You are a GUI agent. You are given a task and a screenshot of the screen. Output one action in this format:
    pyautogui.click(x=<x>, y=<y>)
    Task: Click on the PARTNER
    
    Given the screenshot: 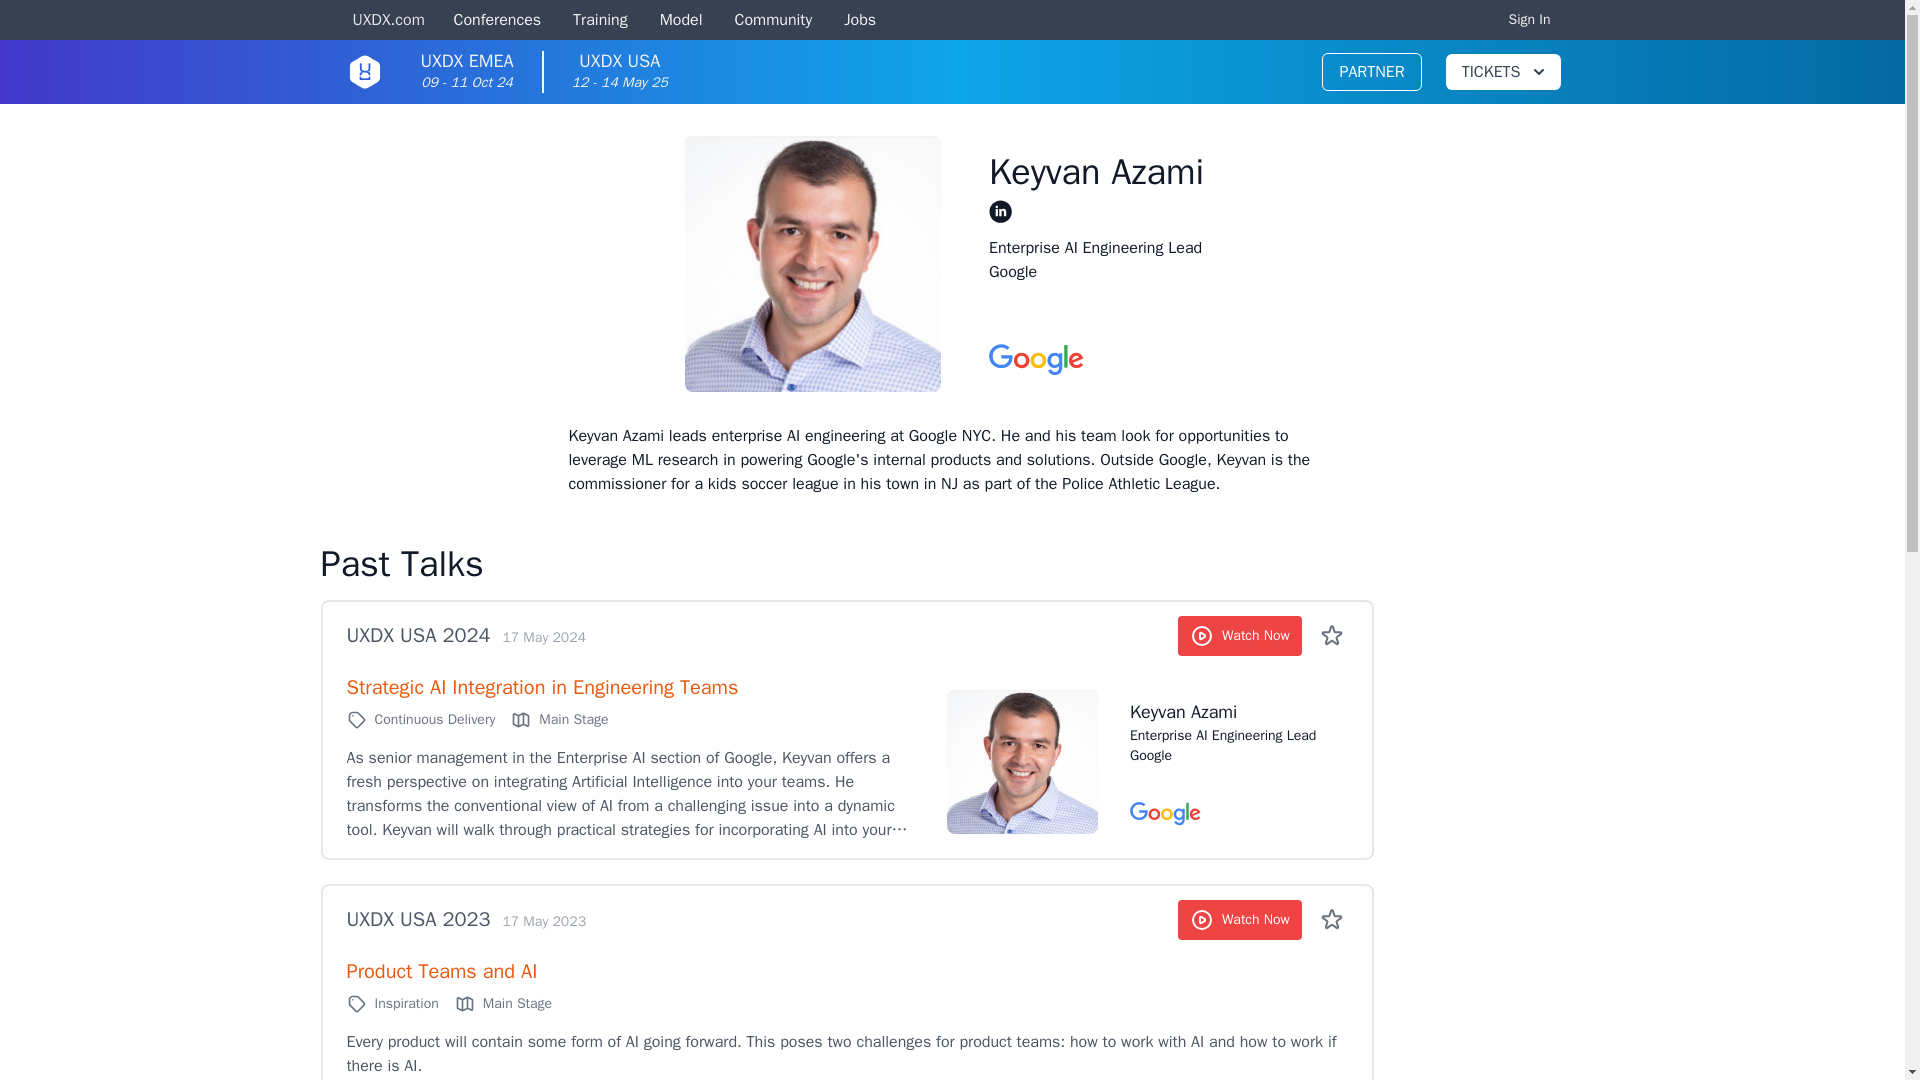 What is the action you would take?
    pyautogui.click(x=441, y=971)
    